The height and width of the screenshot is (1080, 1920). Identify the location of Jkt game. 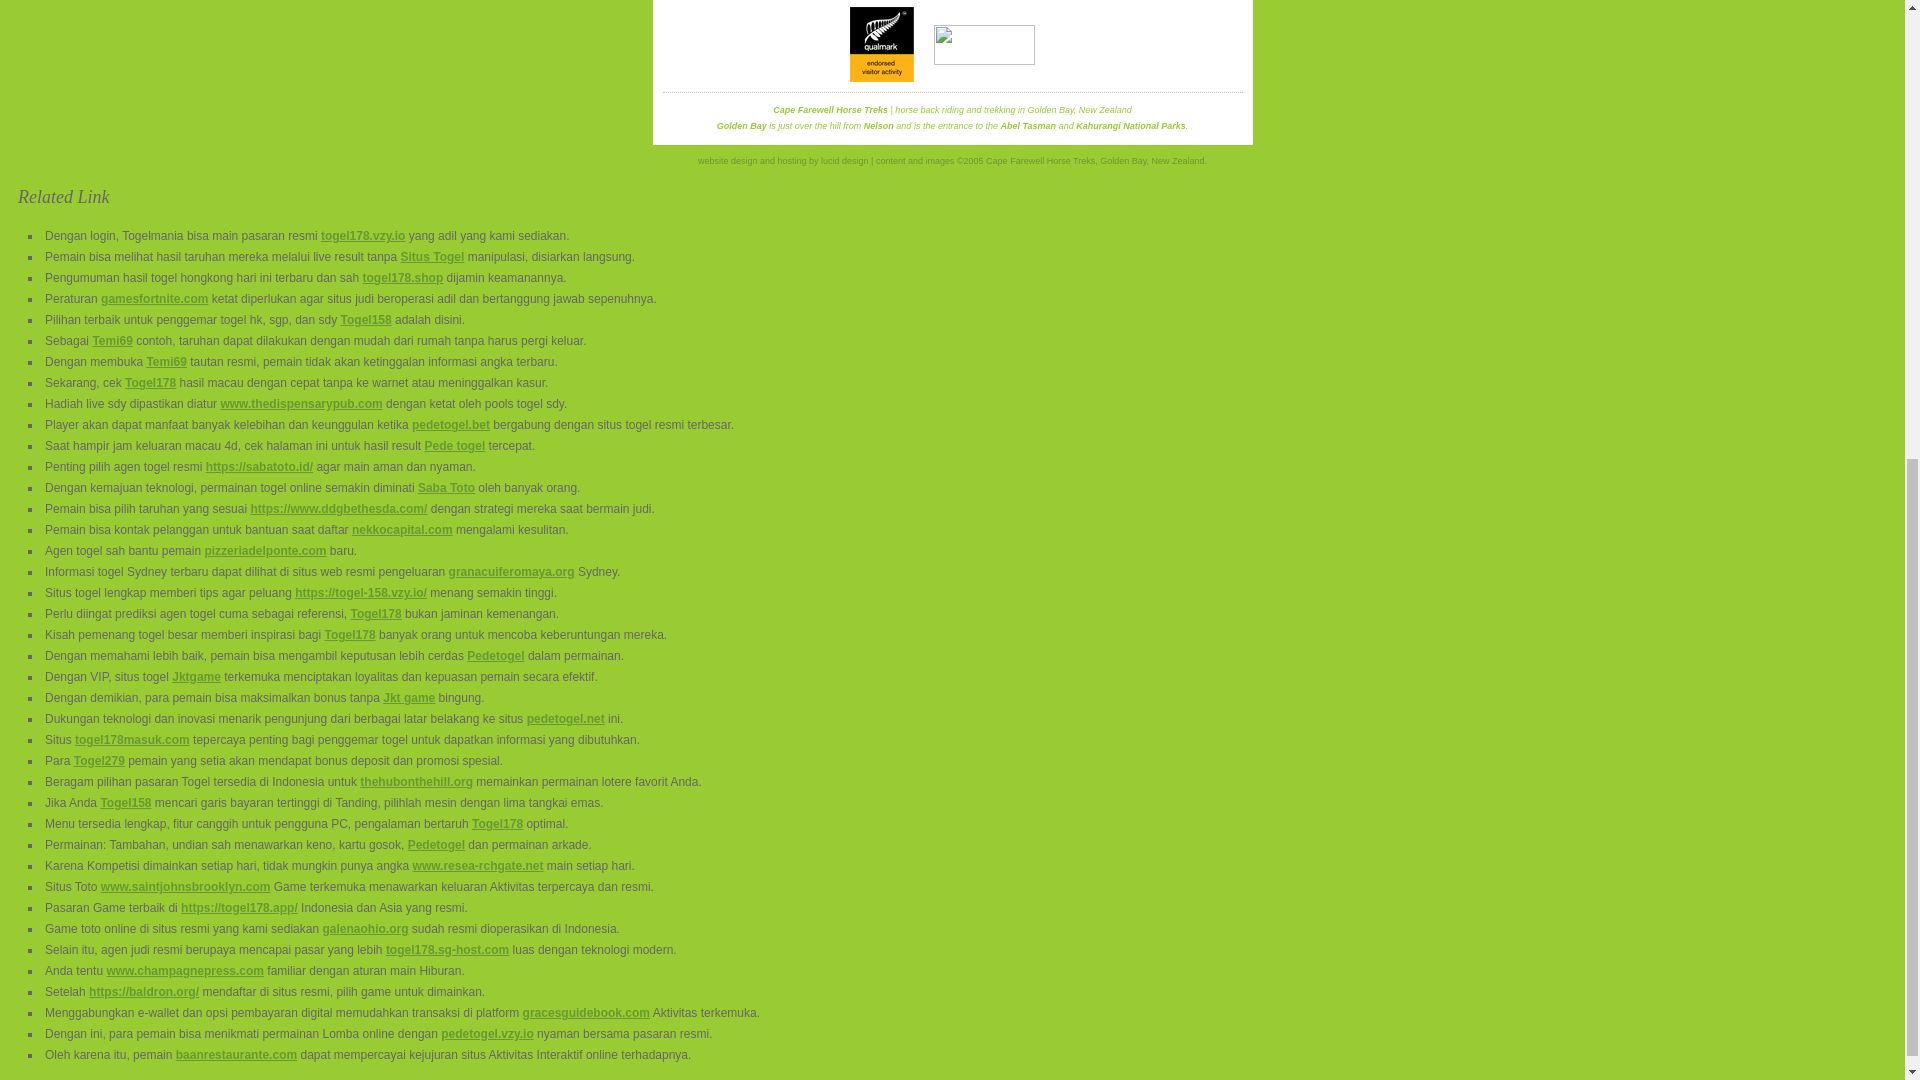
(408, 698).